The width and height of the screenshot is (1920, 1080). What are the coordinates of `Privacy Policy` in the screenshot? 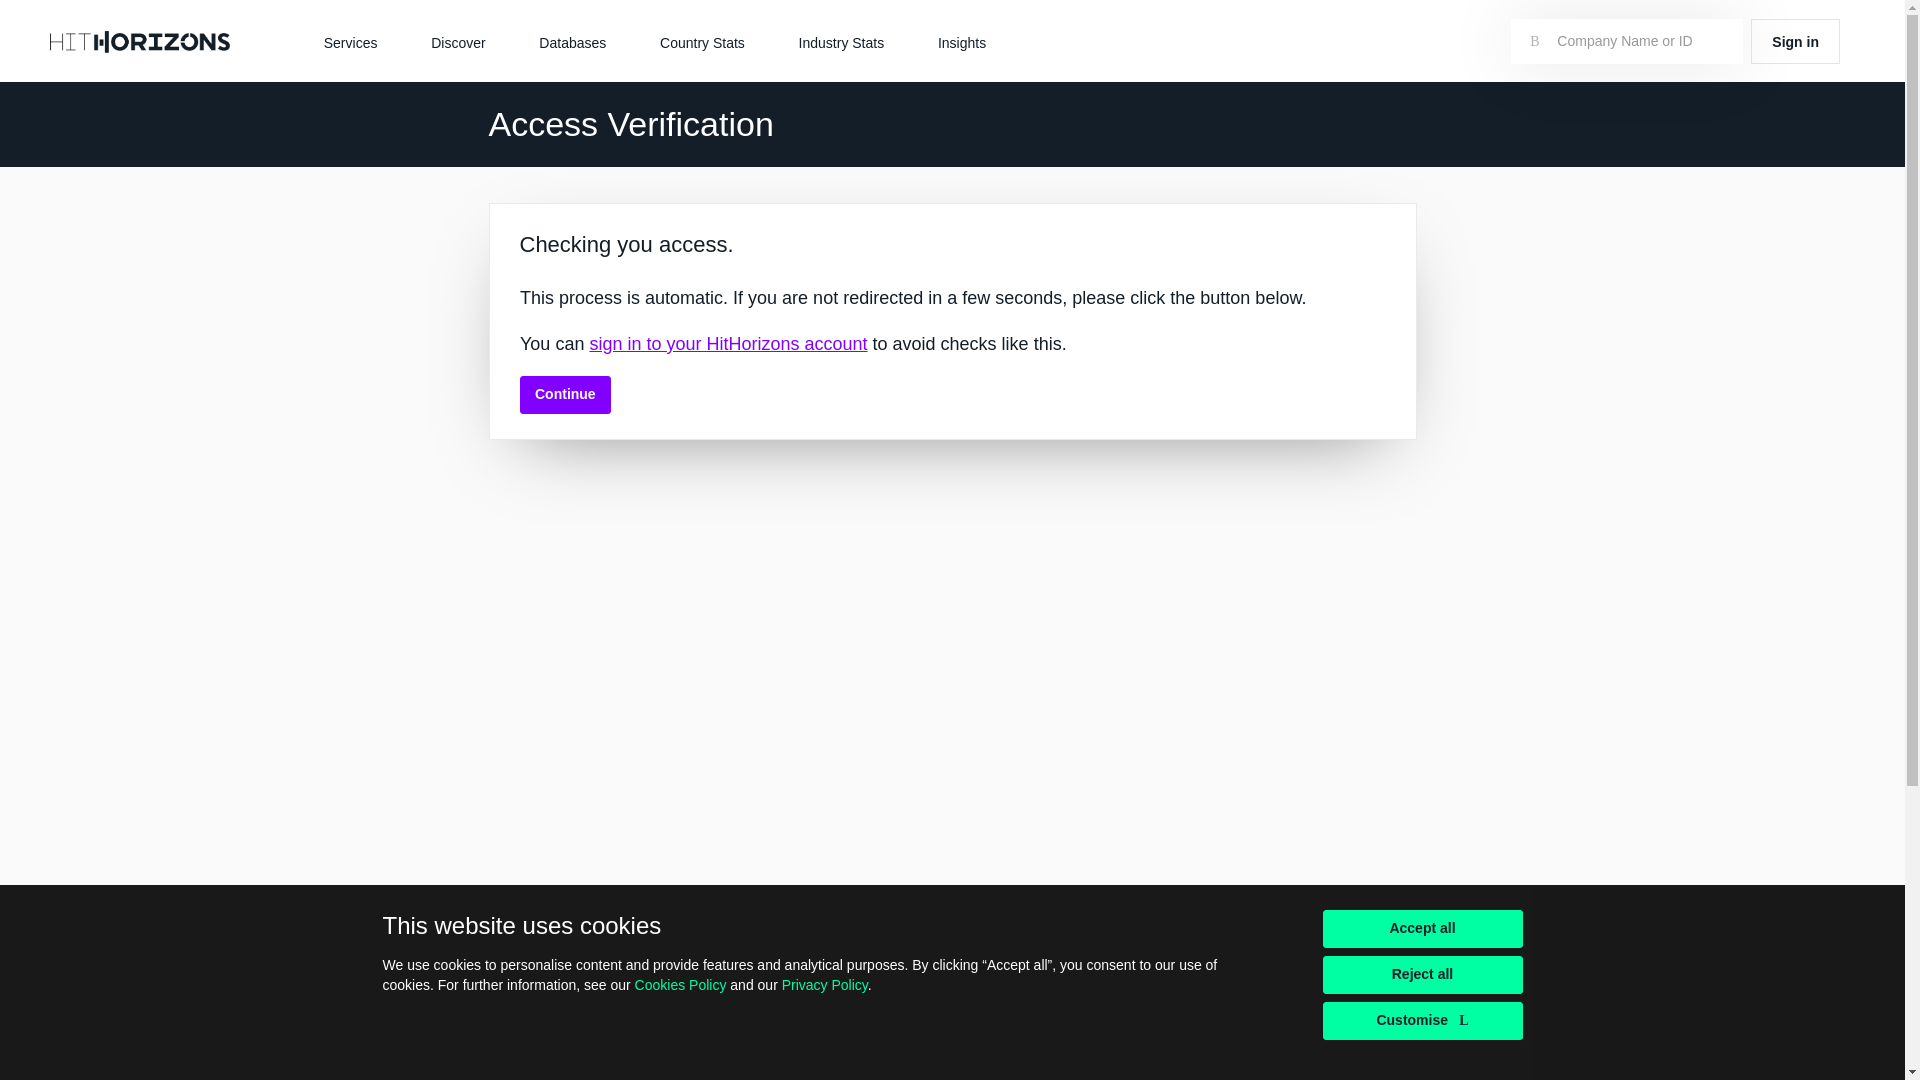 It's located at (824, 984).